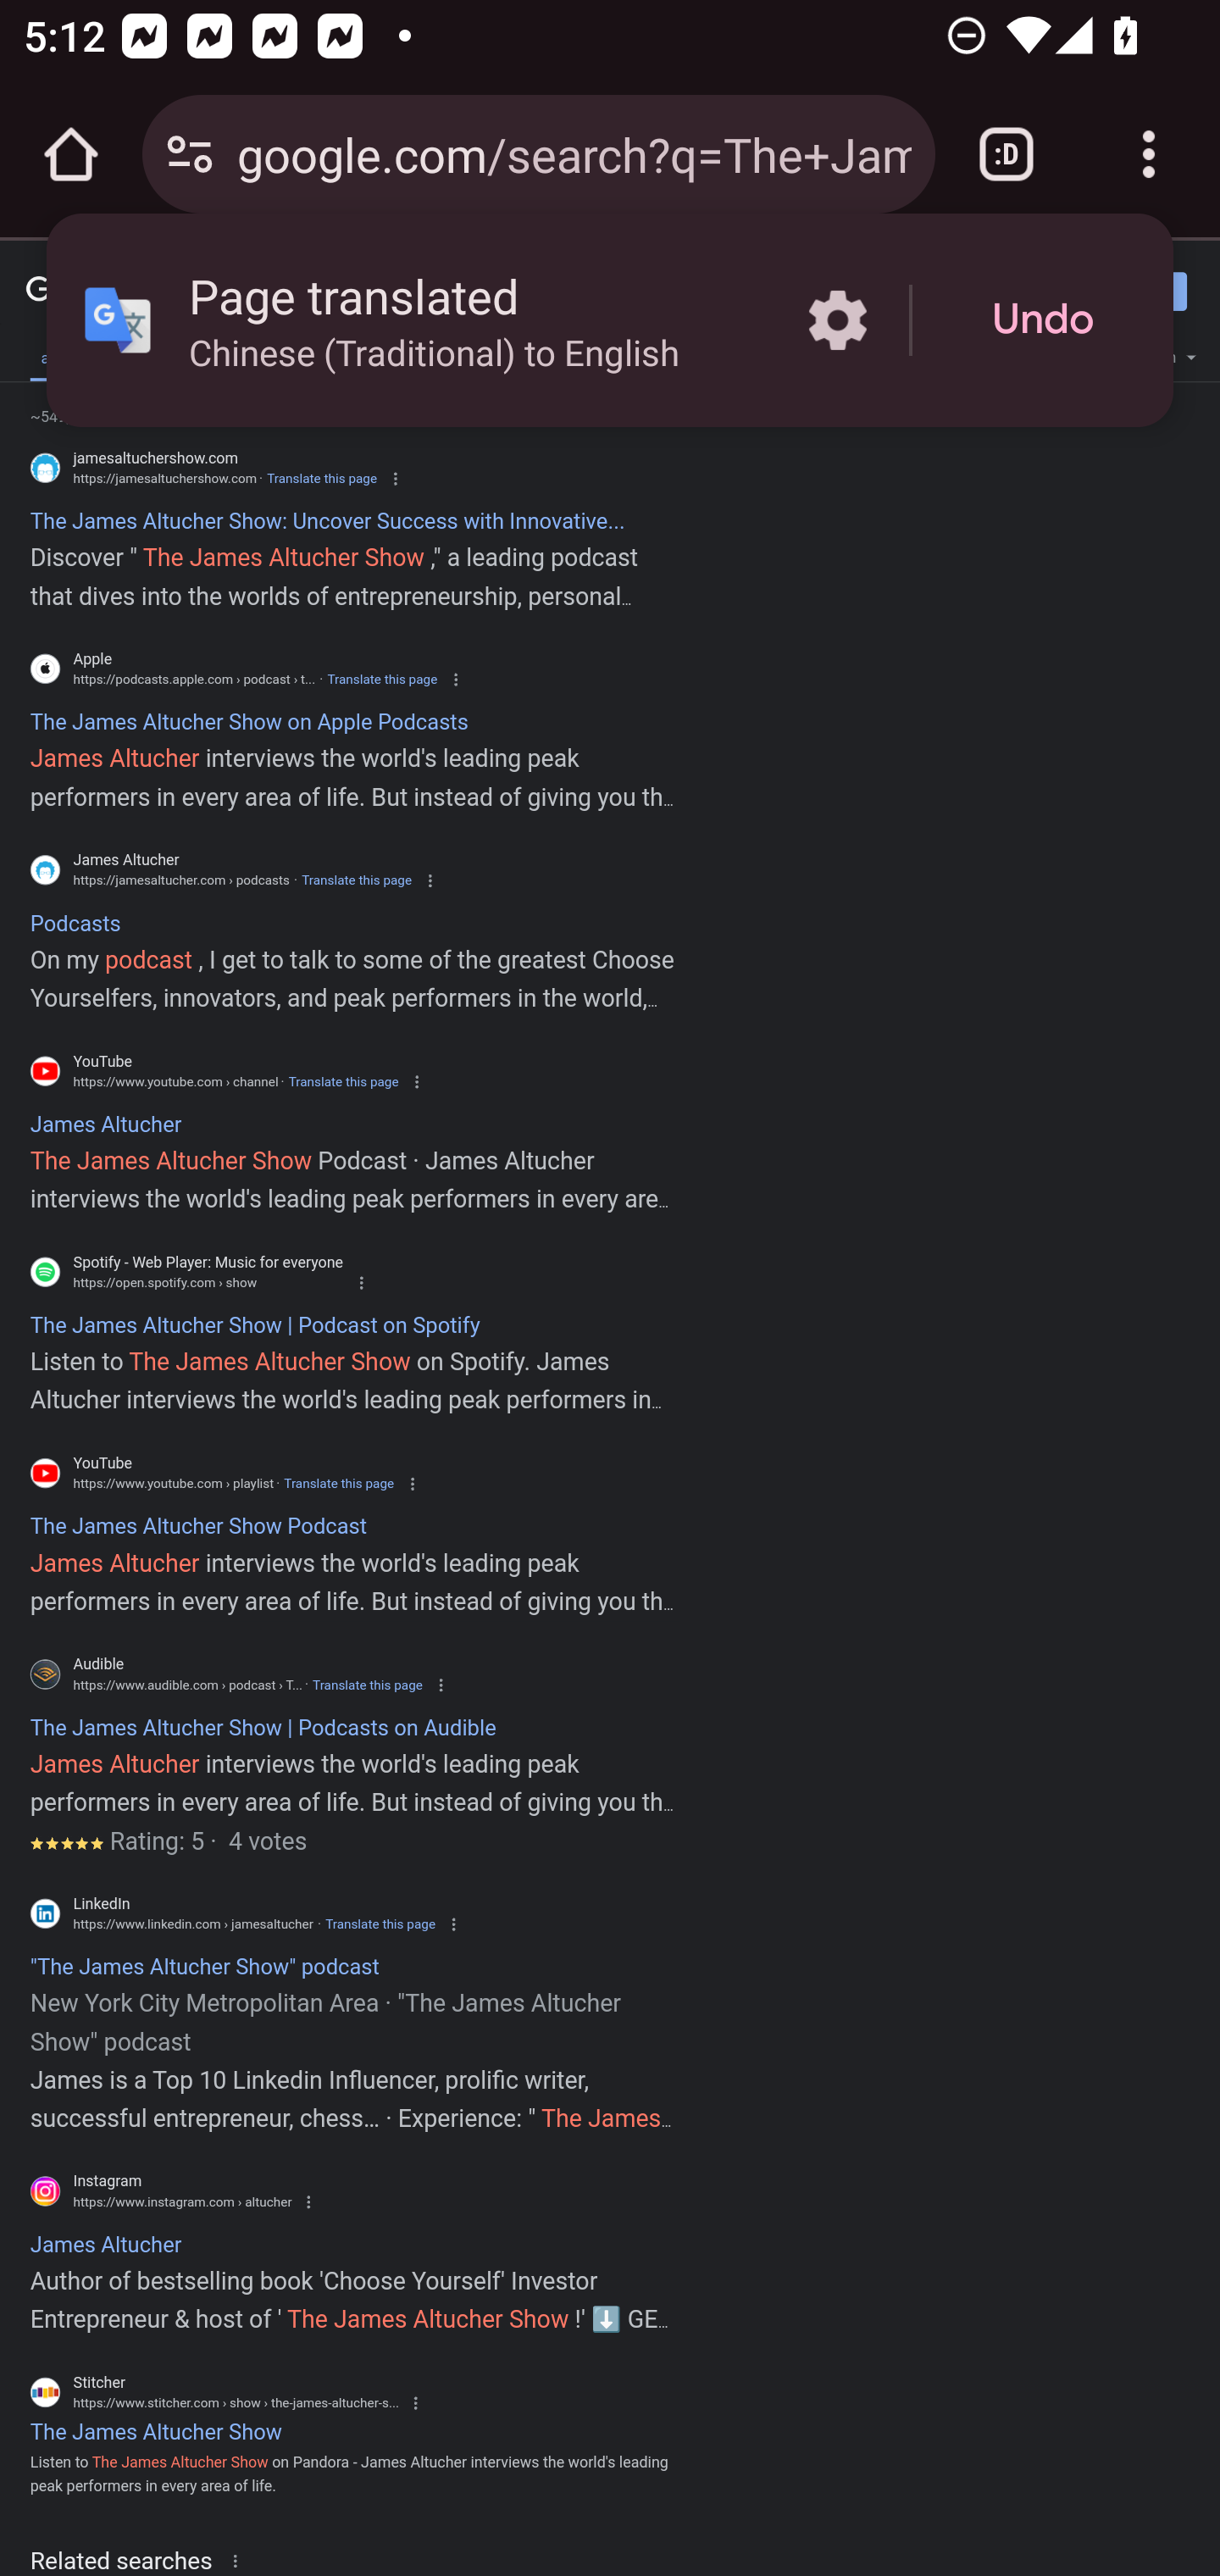  I want to click on Connection is secure, so click(190, 154).